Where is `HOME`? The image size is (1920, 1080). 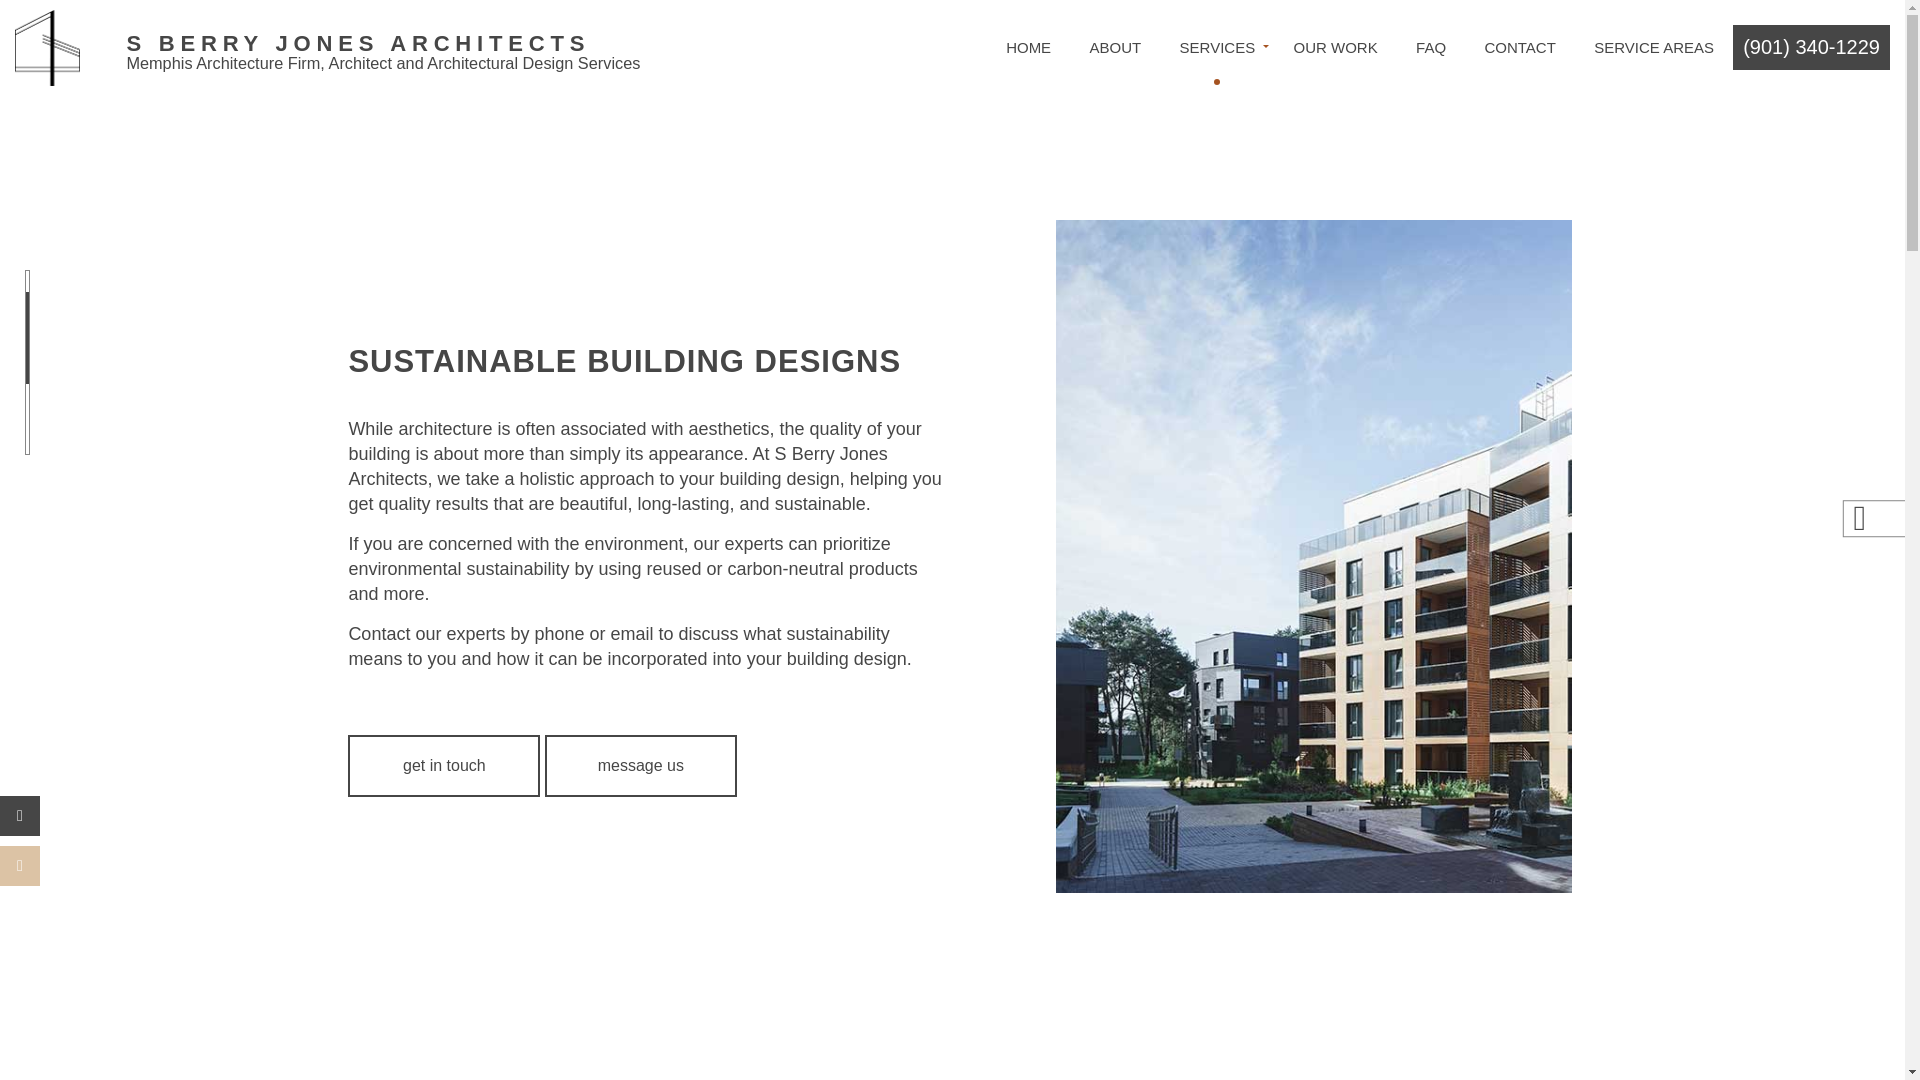 HOME is located at coordinates (1028, 47).